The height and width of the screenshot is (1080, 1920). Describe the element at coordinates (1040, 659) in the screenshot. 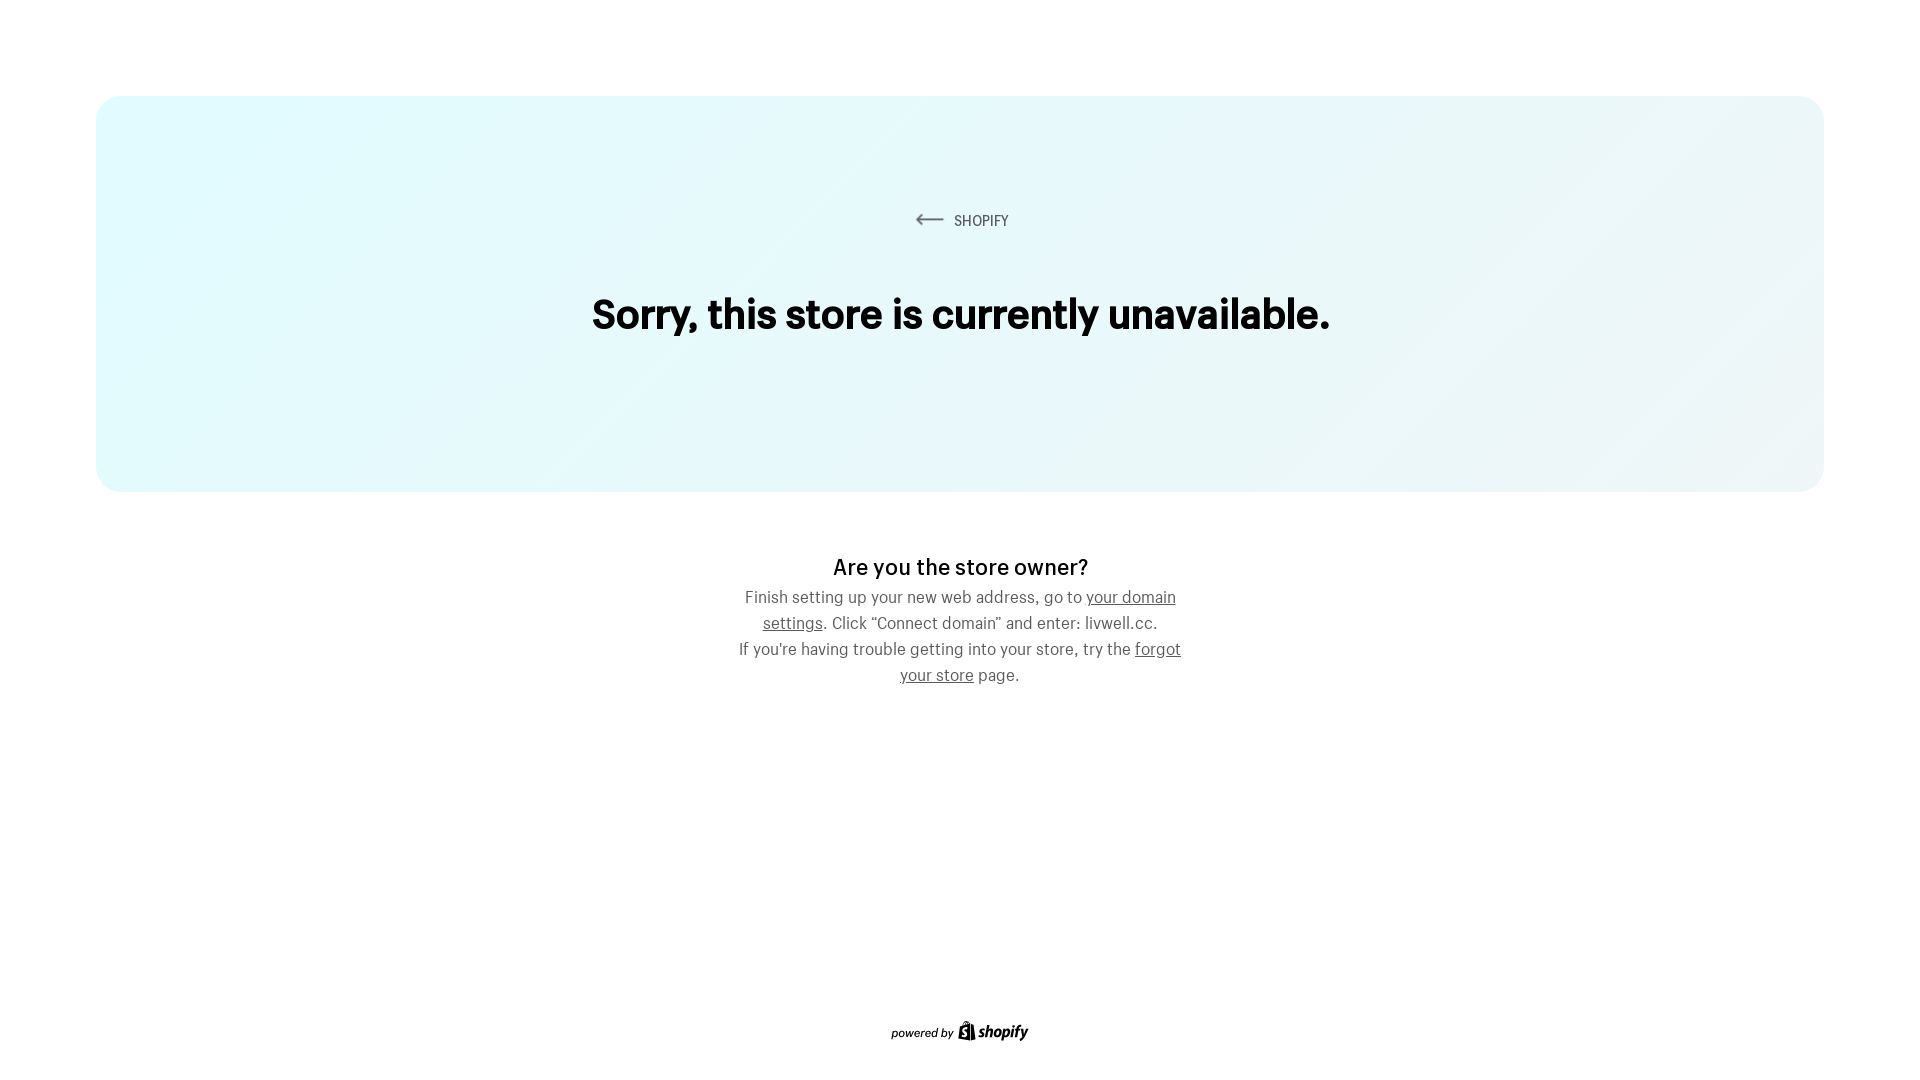

I see `forgot your store` at that location.